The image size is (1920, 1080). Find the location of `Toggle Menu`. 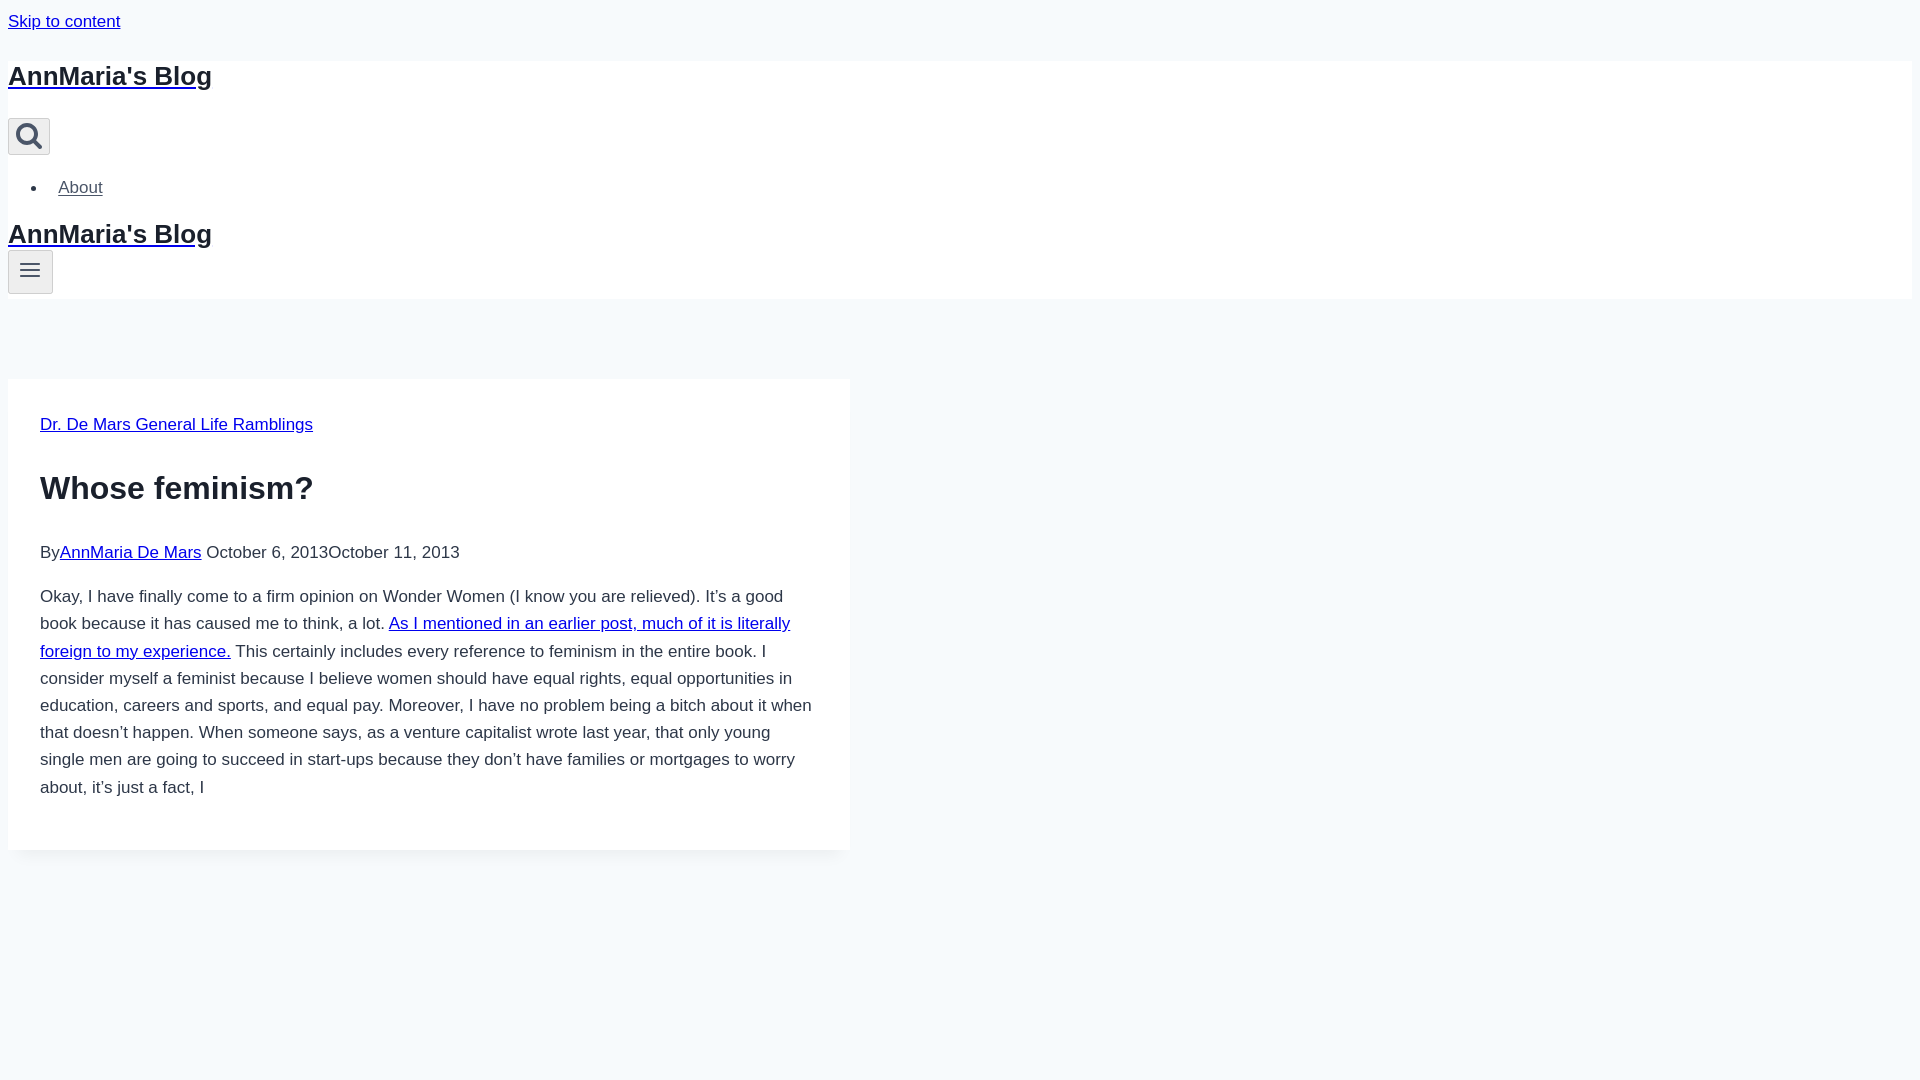

Toggle Menu is located at coordinates (30, 270).